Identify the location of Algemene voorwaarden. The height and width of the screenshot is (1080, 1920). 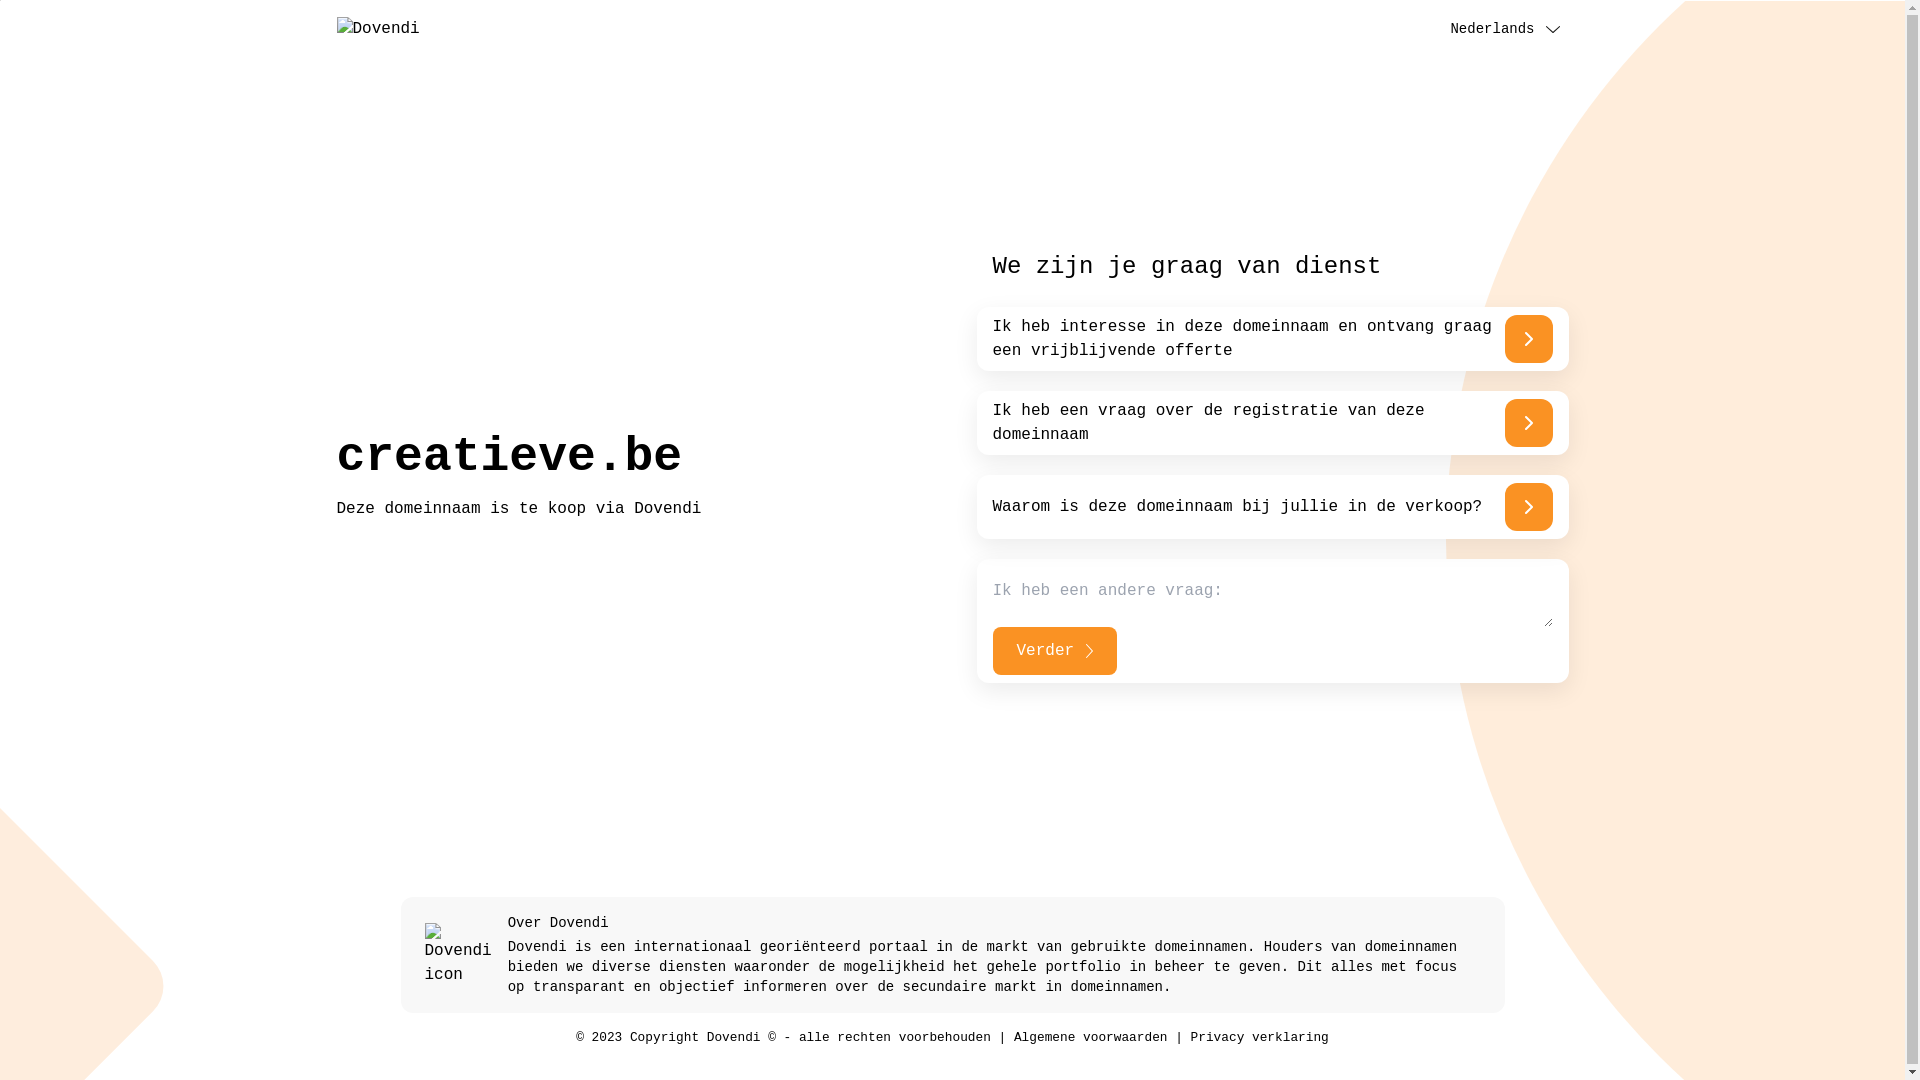
(1090, 1038).